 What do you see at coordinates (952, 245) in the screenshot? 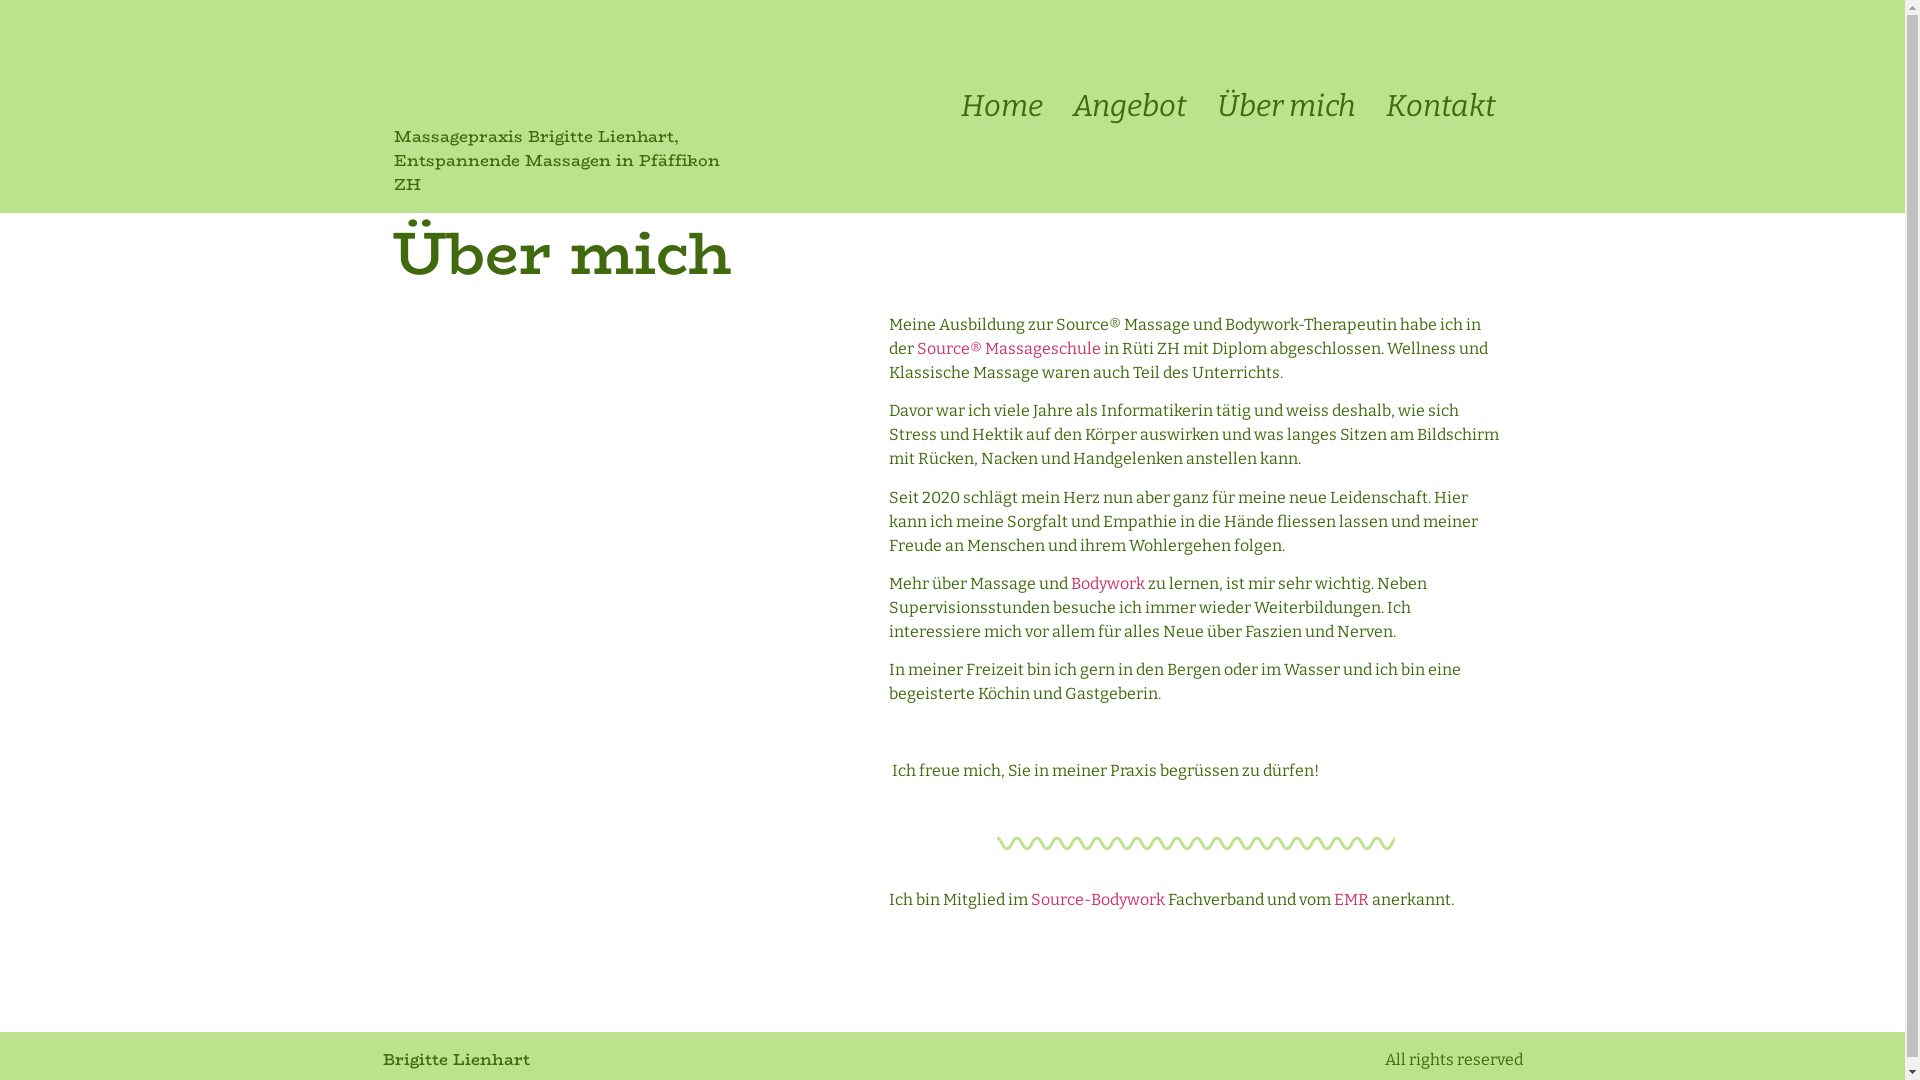
I see `Home` at bounding box center [952, 245].